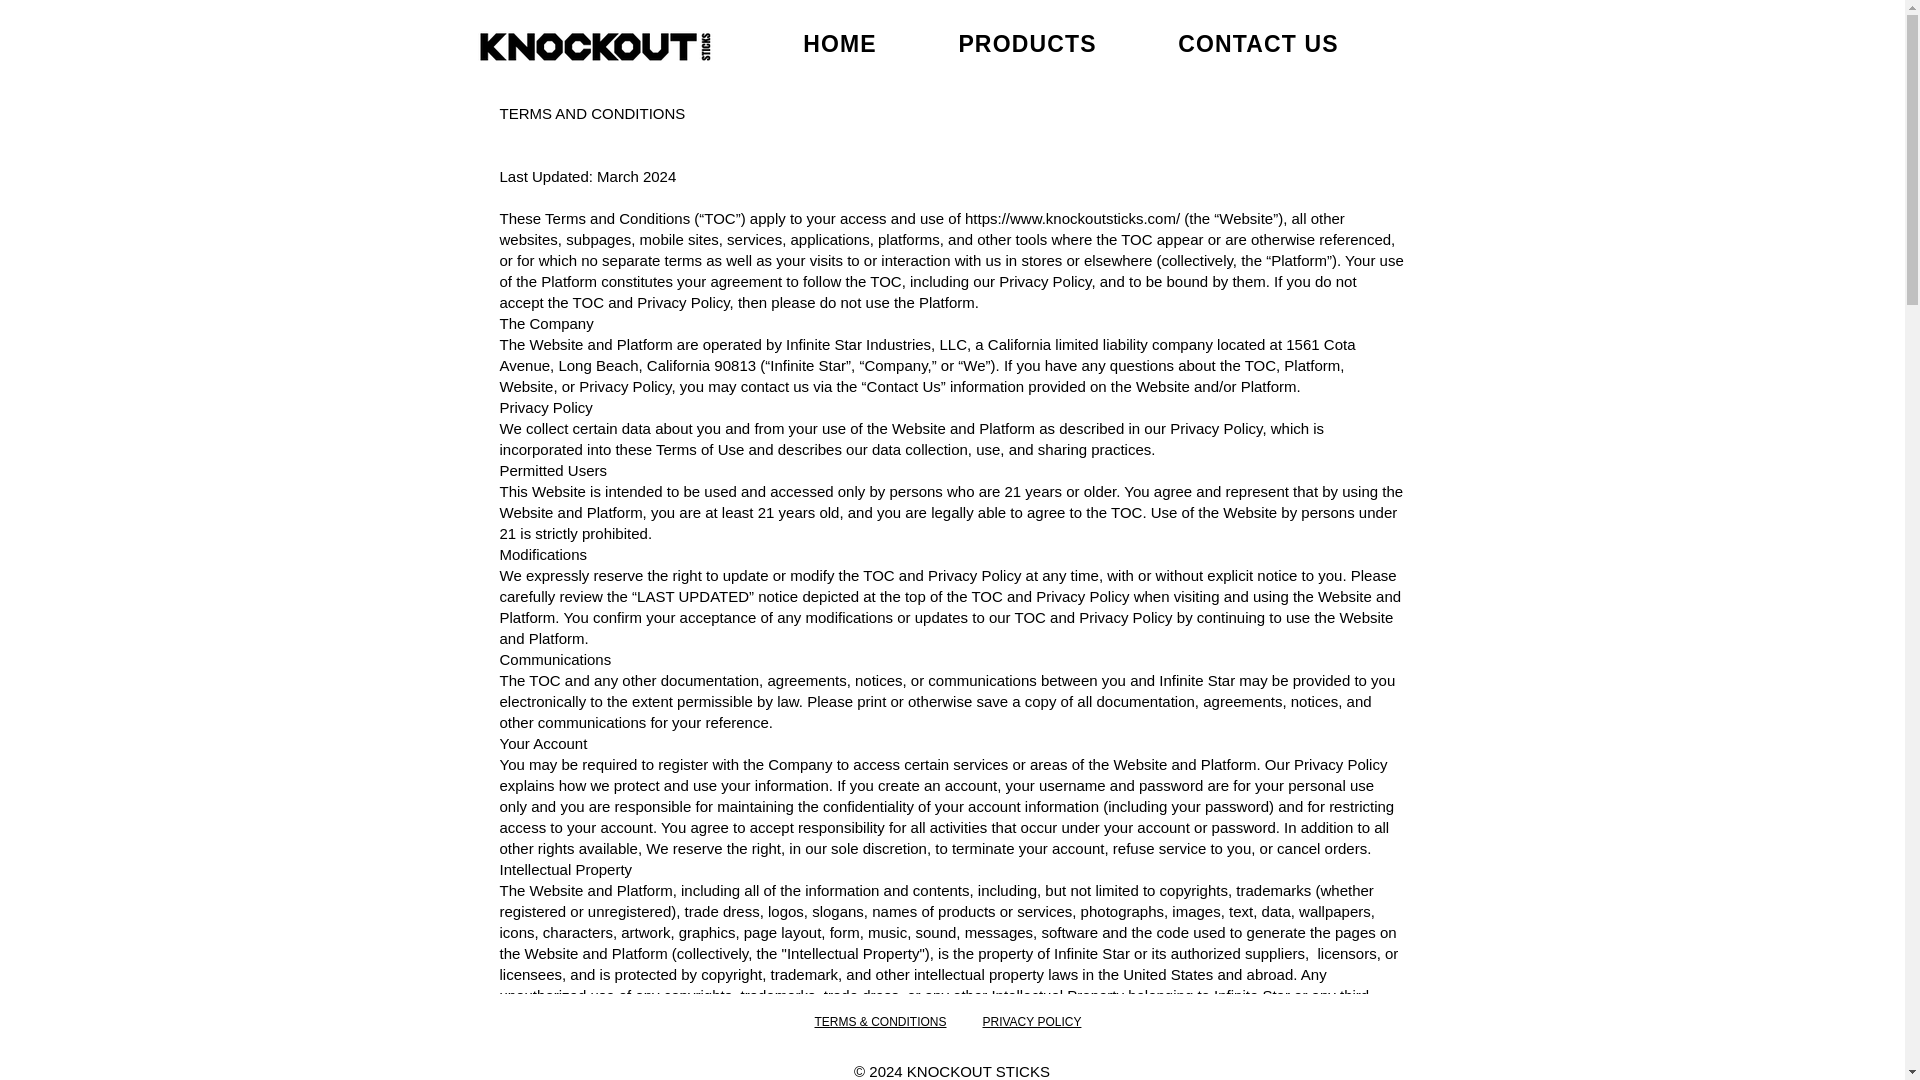 Image resolution: width=1920 pixels, height=1080 pixels. What do you see at coordinates (840, 44) in the screenshot?
I see `HOME` at bounding box center [840, 44].